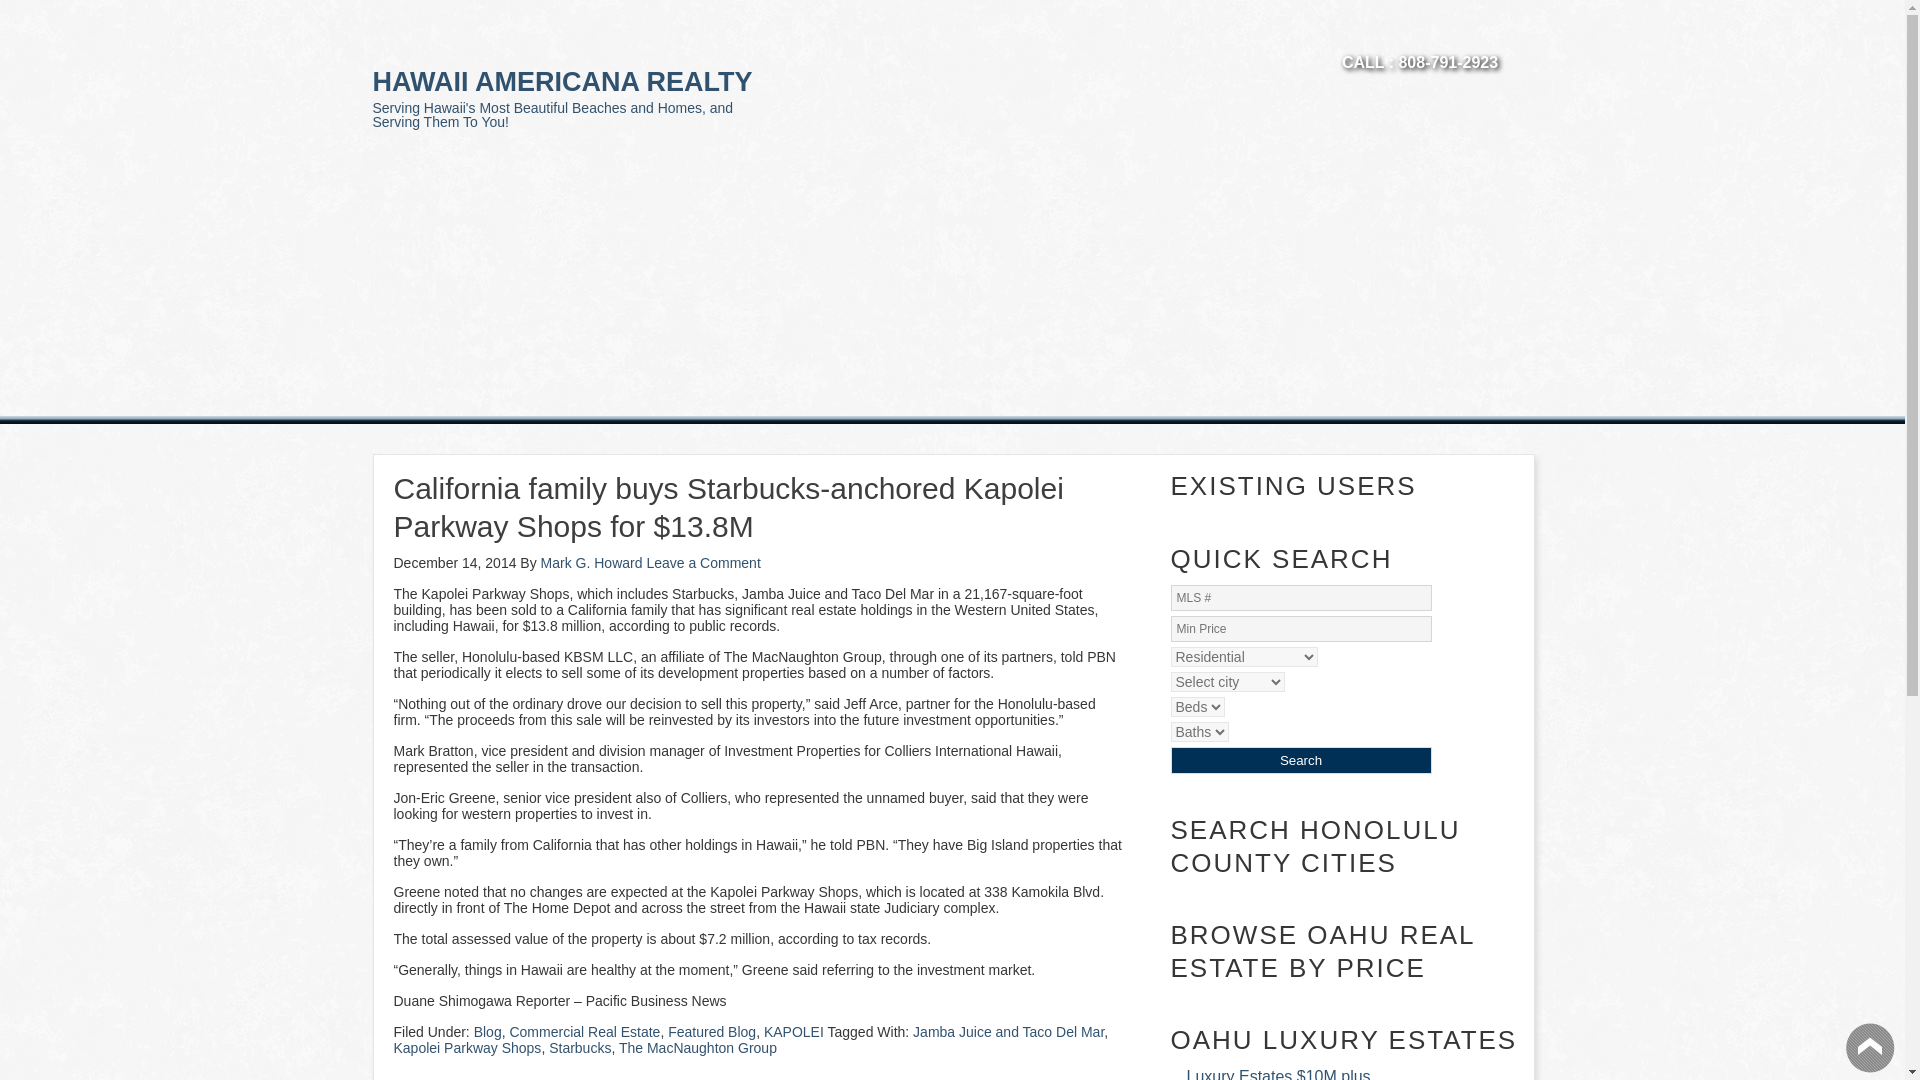 Image resolution: width=1920 pixels, height=1080 pixels. I want to click on KAPOLEI, so click(794, 1032).